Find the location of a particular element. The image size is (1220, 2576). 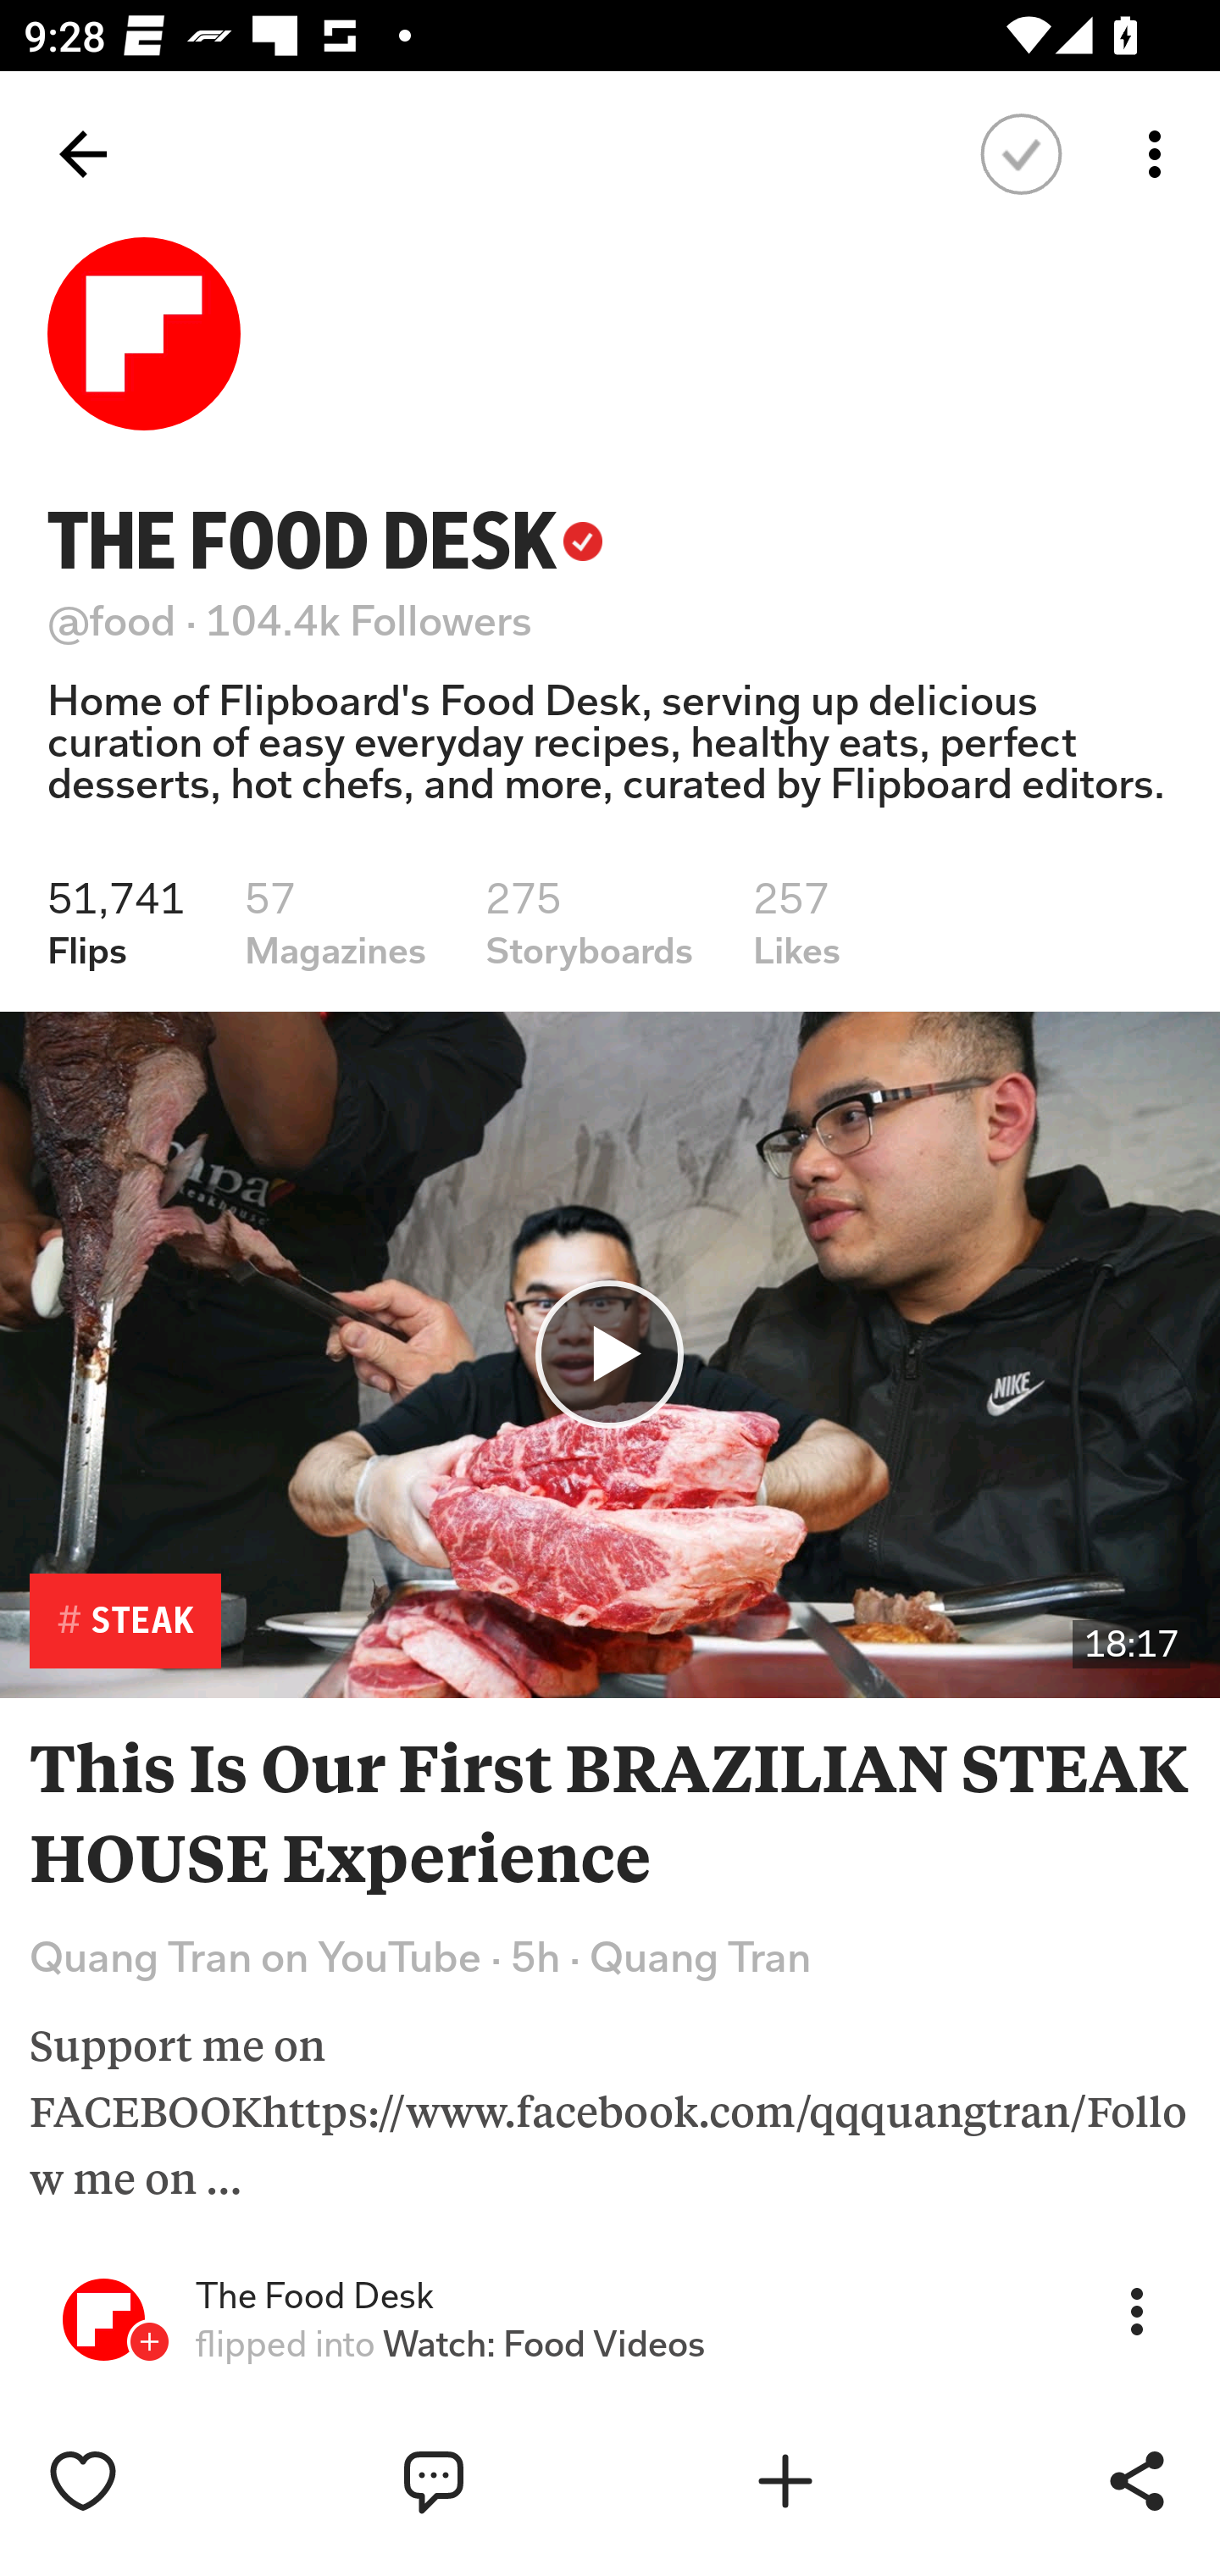

Like is located at coordinates (153, 2480).